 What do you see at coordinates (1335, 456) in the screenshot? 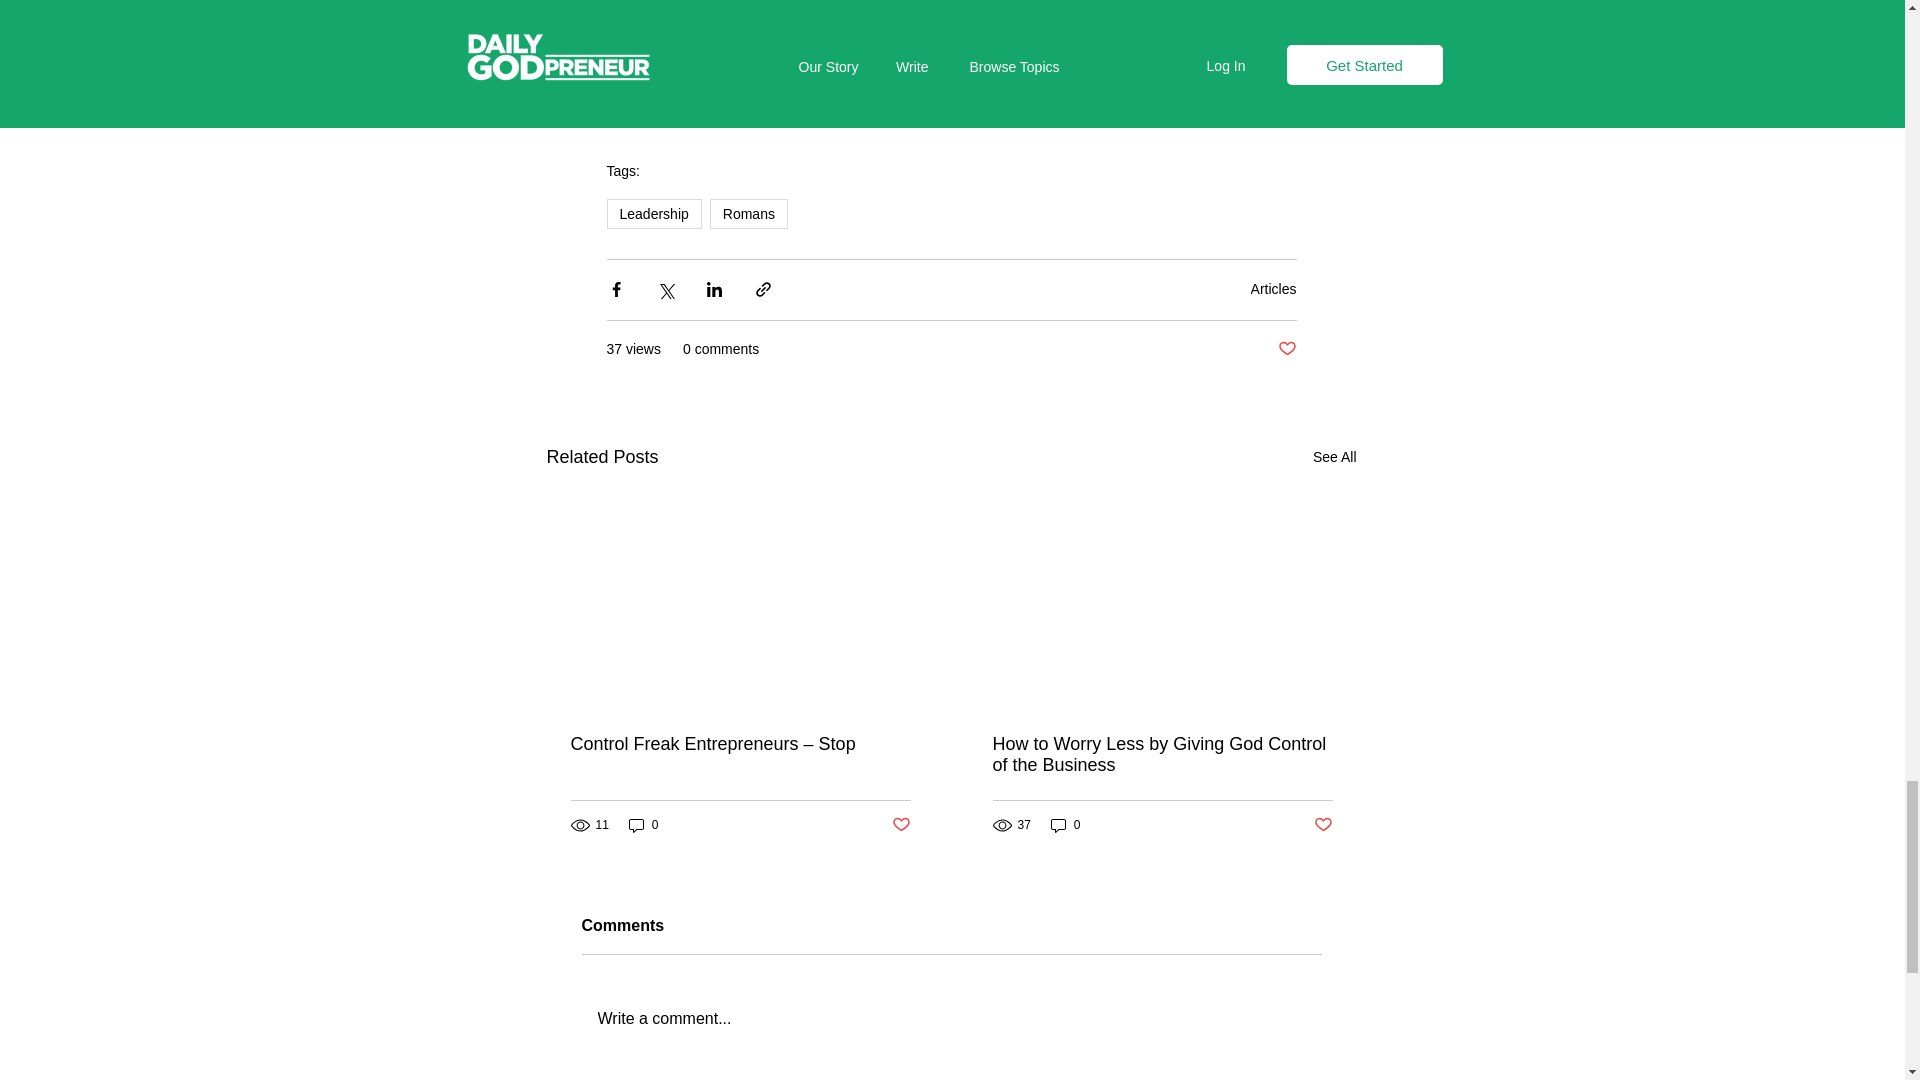
I see `See All` at bounding box center [1335, 456].